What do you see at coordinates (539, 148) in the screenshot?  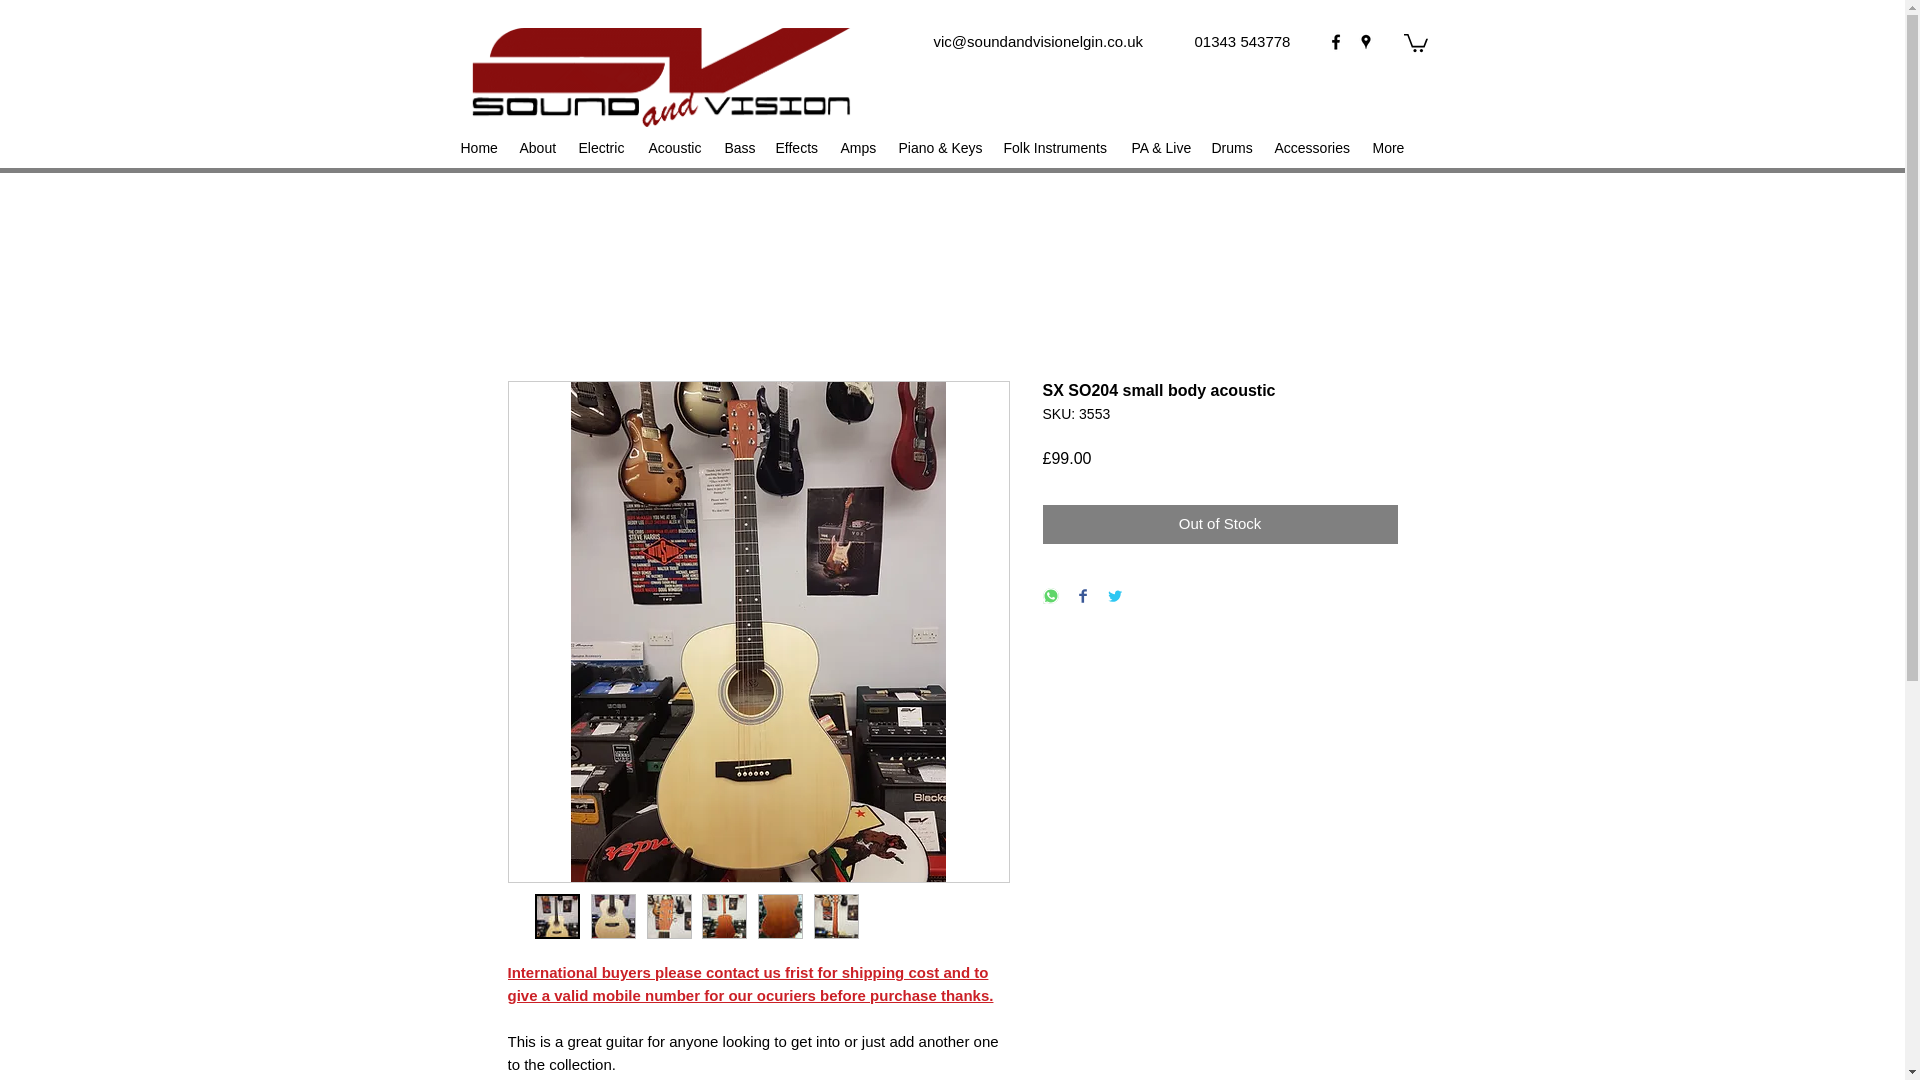 I see `About` at bounding box center [539, 148].